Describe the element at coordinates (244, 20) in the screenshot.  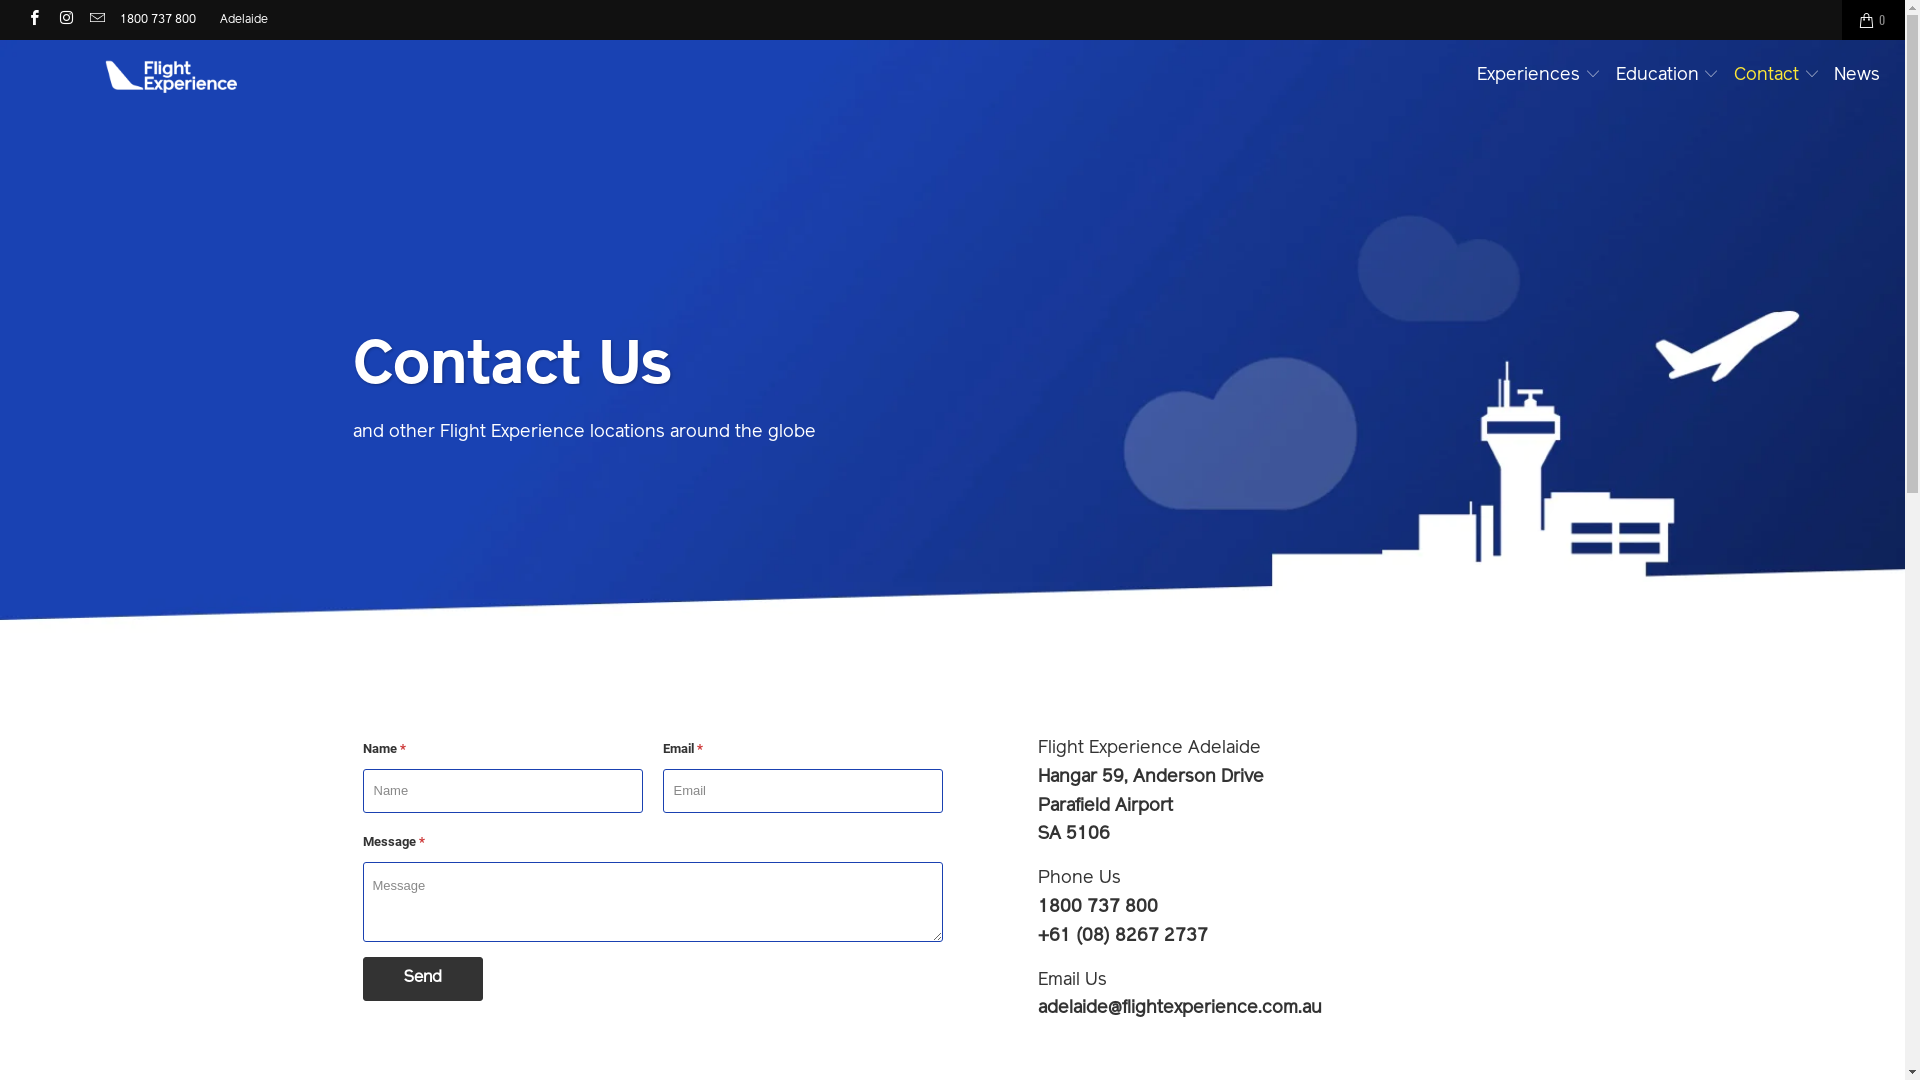
I see `Adelaide` at that location.